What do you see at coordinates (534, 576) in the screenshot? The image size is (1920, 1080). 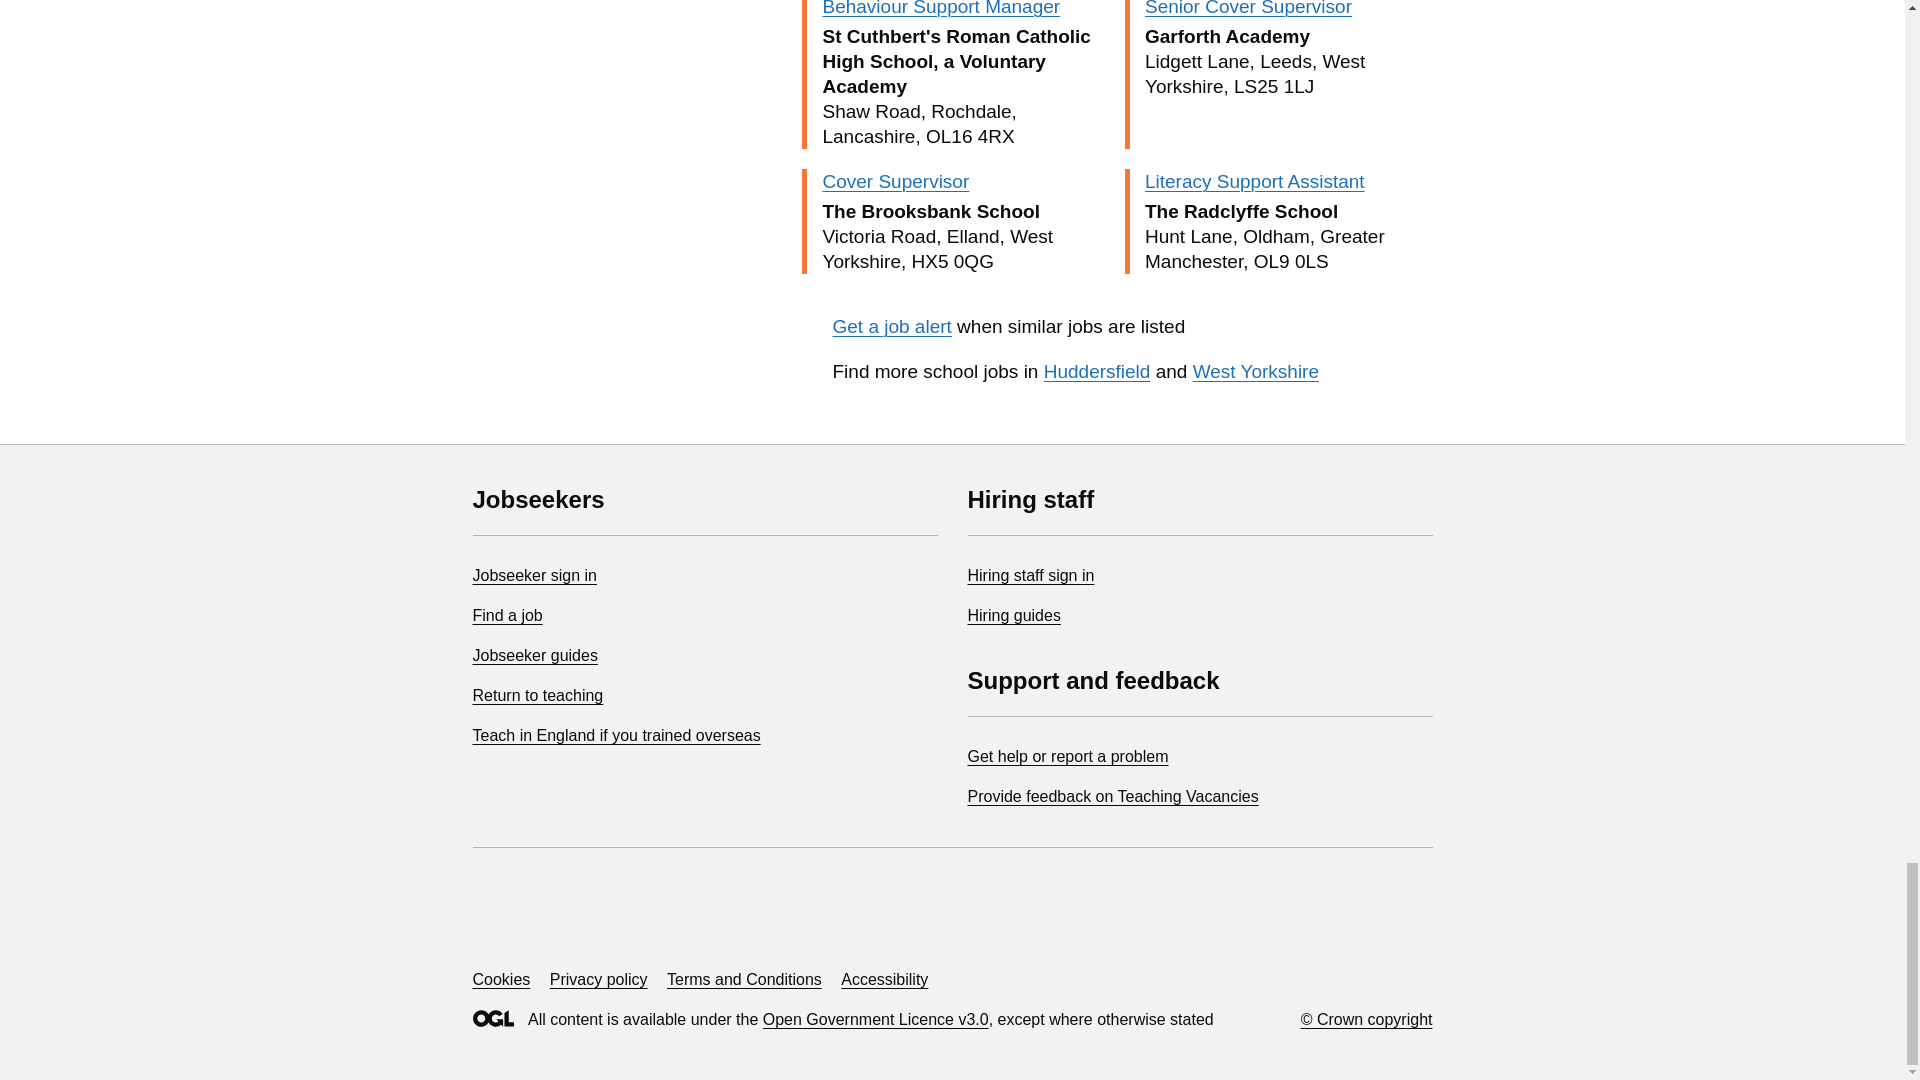 I see `Jobseeker sign in` at bounding box center [534, 576].